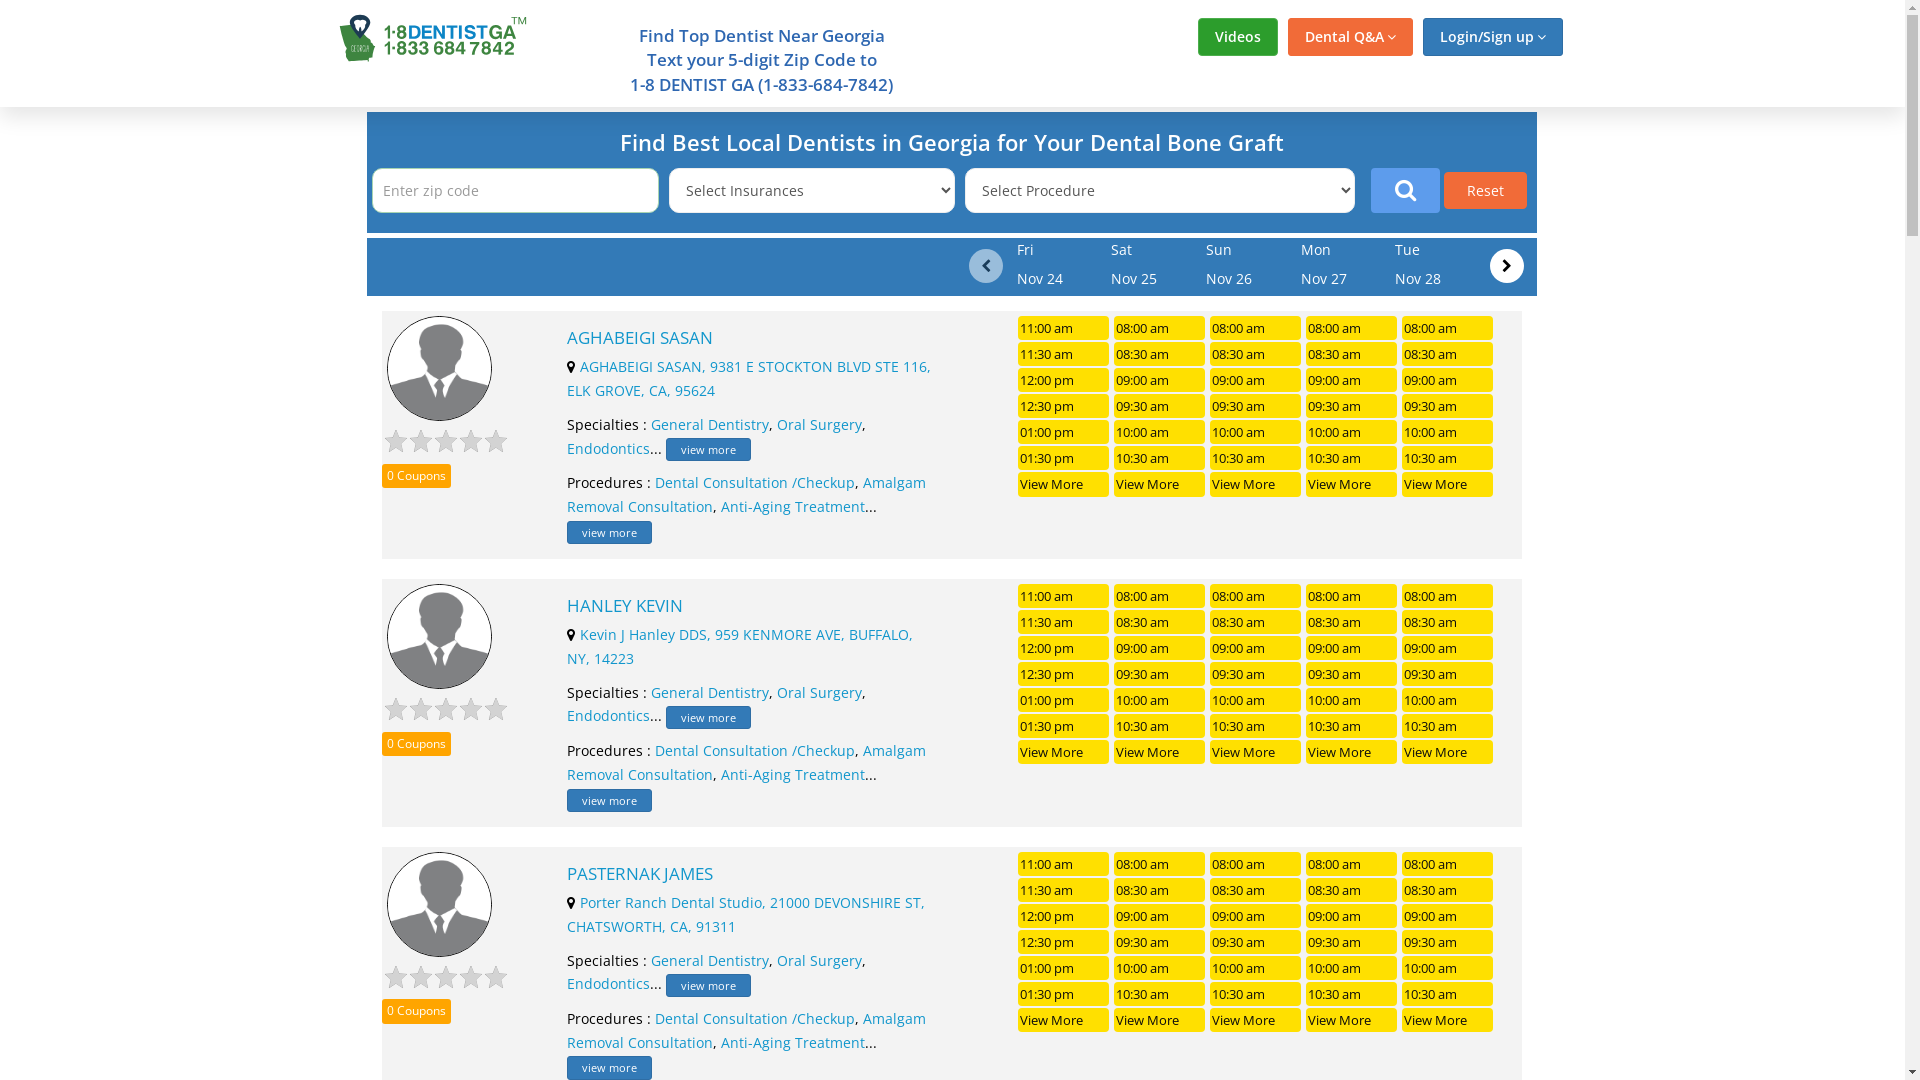 This screenshot has height=1080, width=1920. I want to click on Reset, so click(1486, 190).